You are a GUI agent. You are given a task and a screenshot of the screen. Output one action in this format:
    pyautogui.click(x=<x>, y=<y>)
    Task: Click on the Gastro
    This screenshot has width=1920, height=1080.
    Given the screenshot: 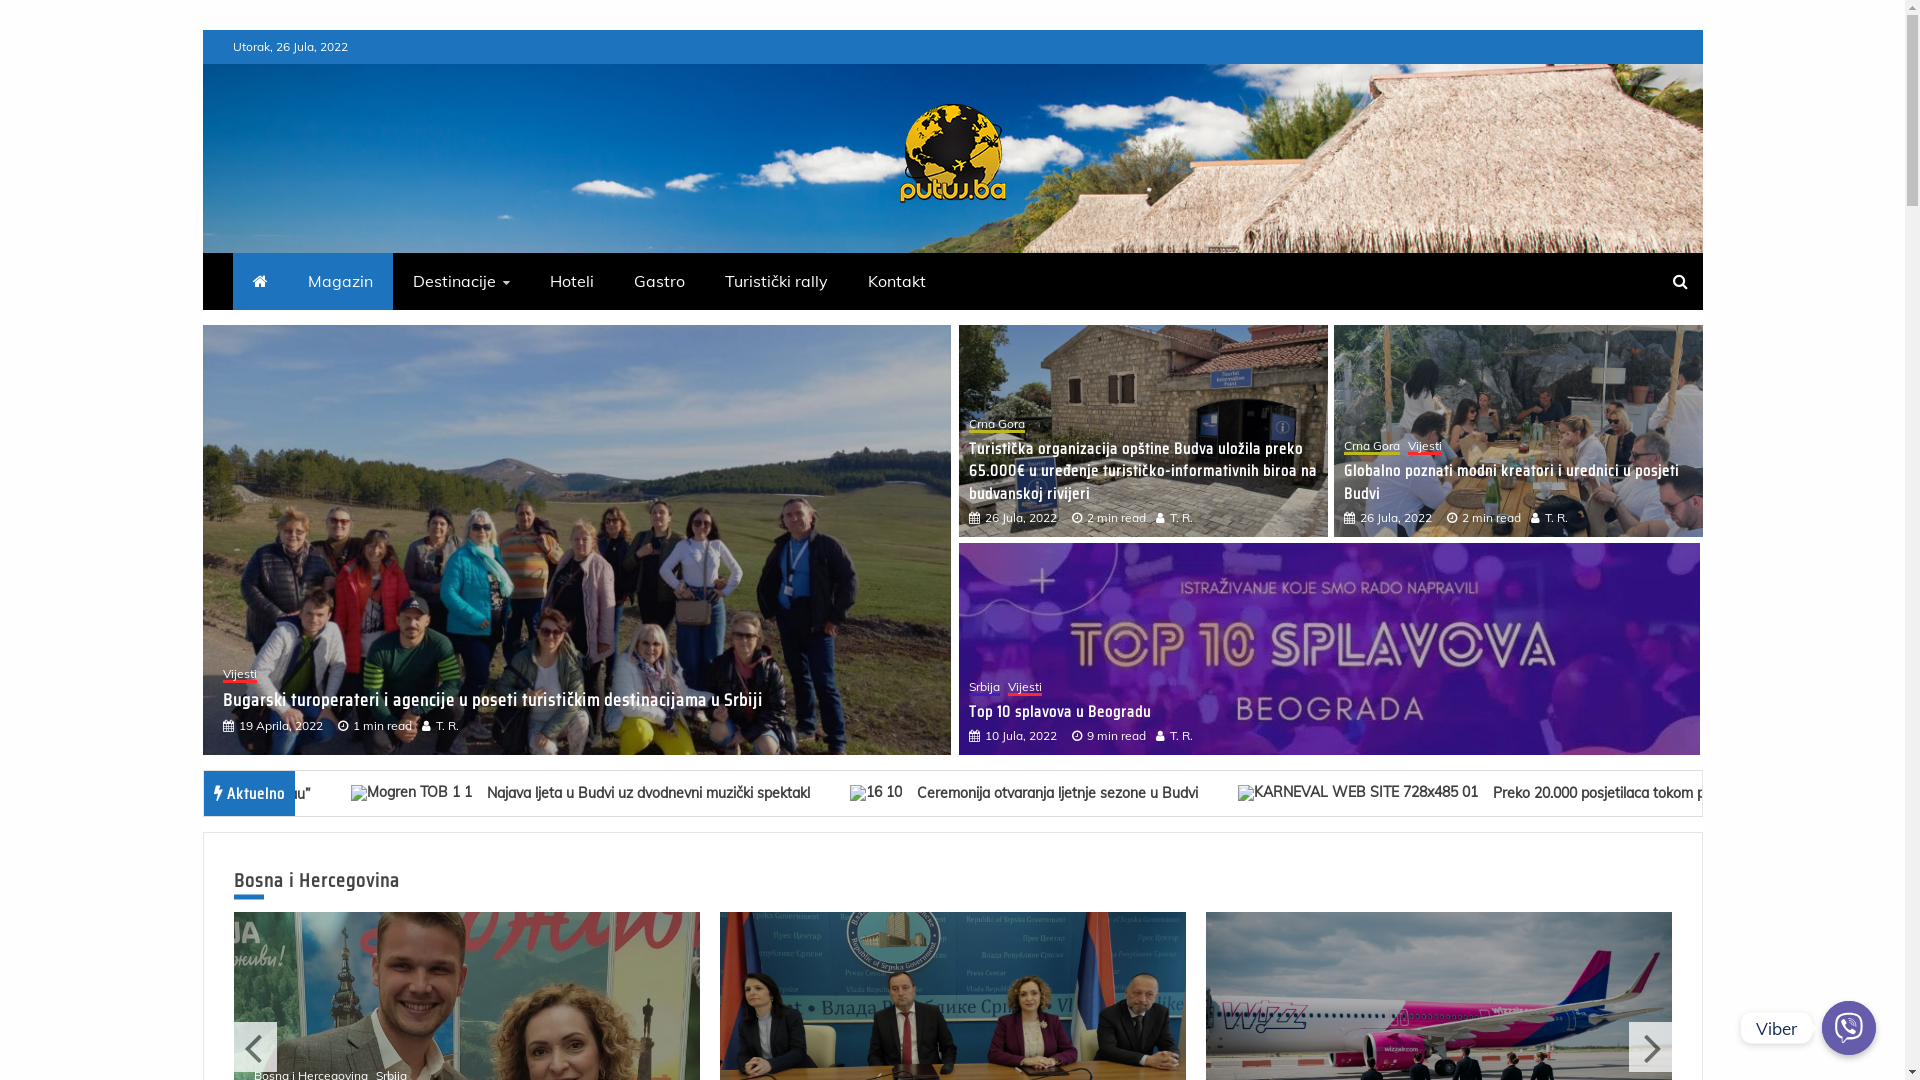 What is the action you would take?
    pyautogui.click(x=660, y=282)
    